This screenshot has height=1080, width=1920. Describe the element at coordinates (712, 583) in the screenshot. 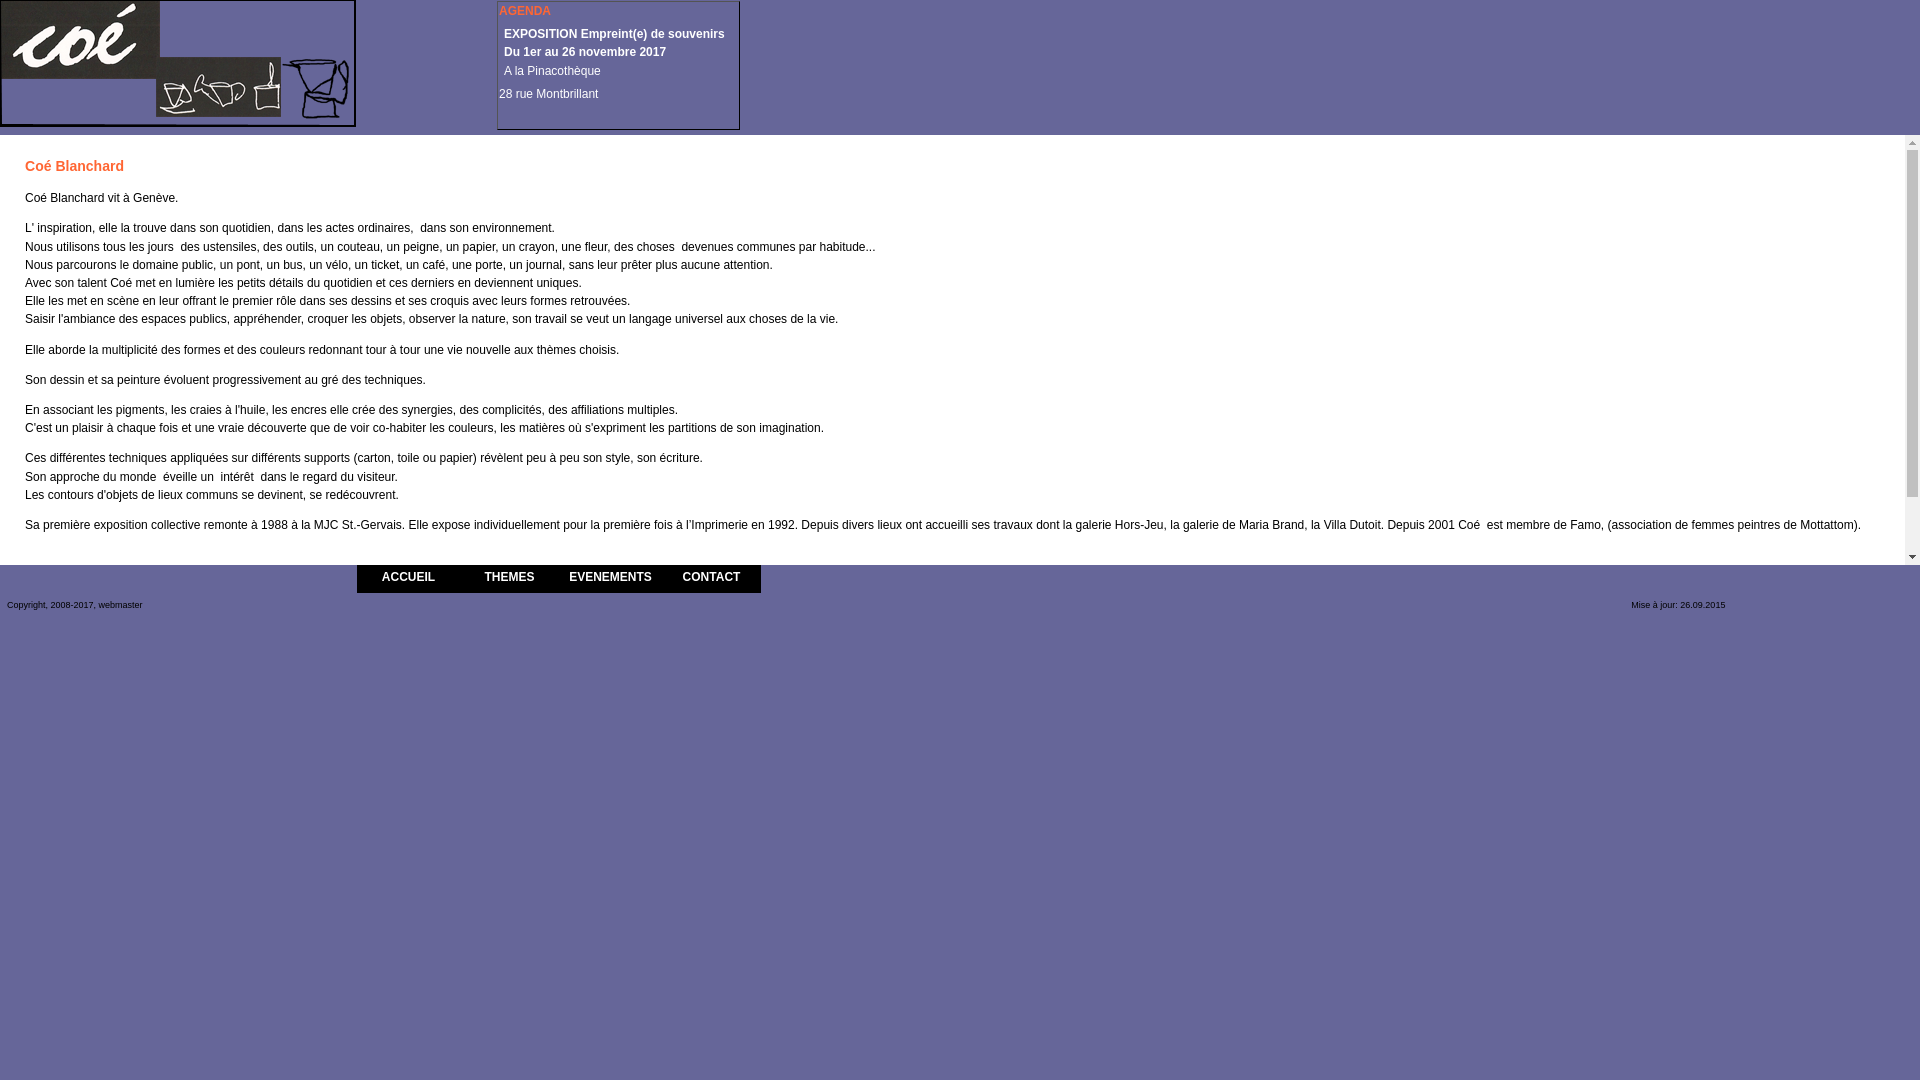

I see `CONTACT` at that location.